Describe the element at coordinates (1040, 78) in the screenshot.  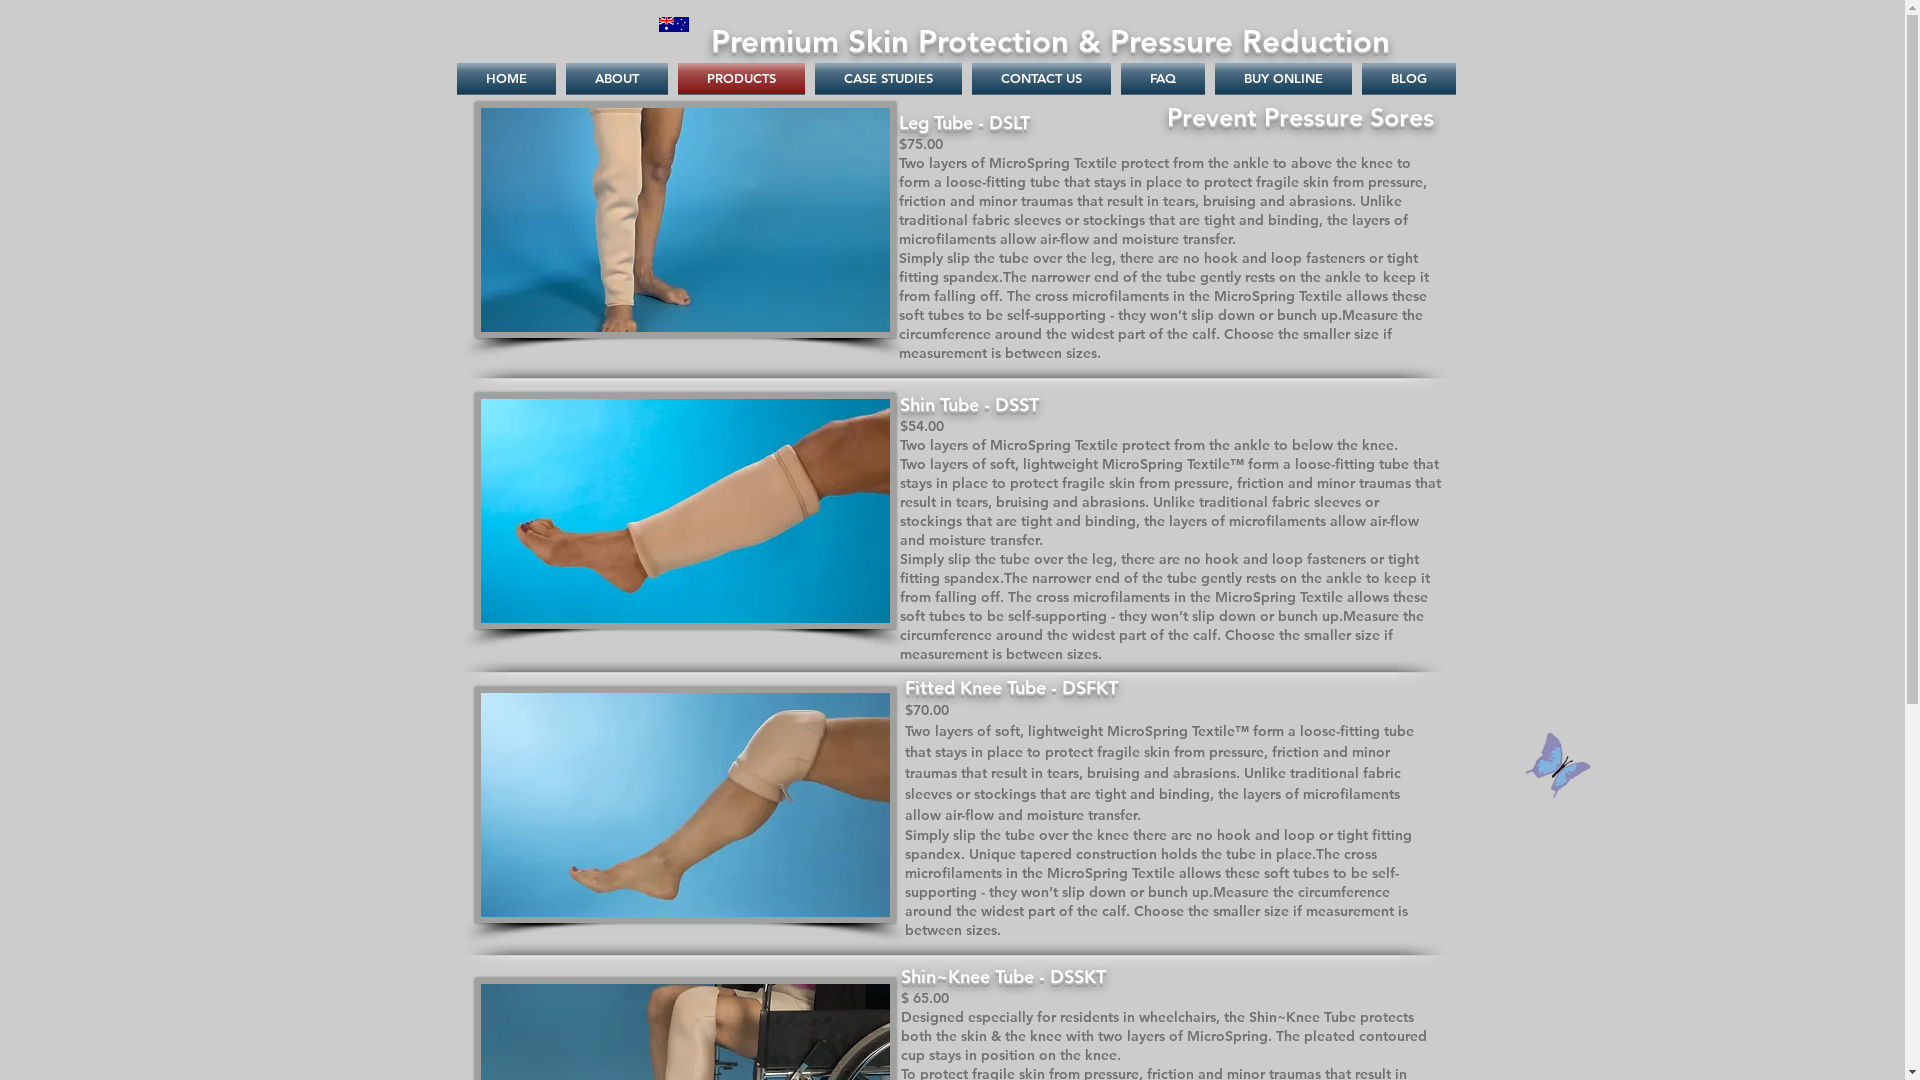
I see `CONTACT US` at that location.